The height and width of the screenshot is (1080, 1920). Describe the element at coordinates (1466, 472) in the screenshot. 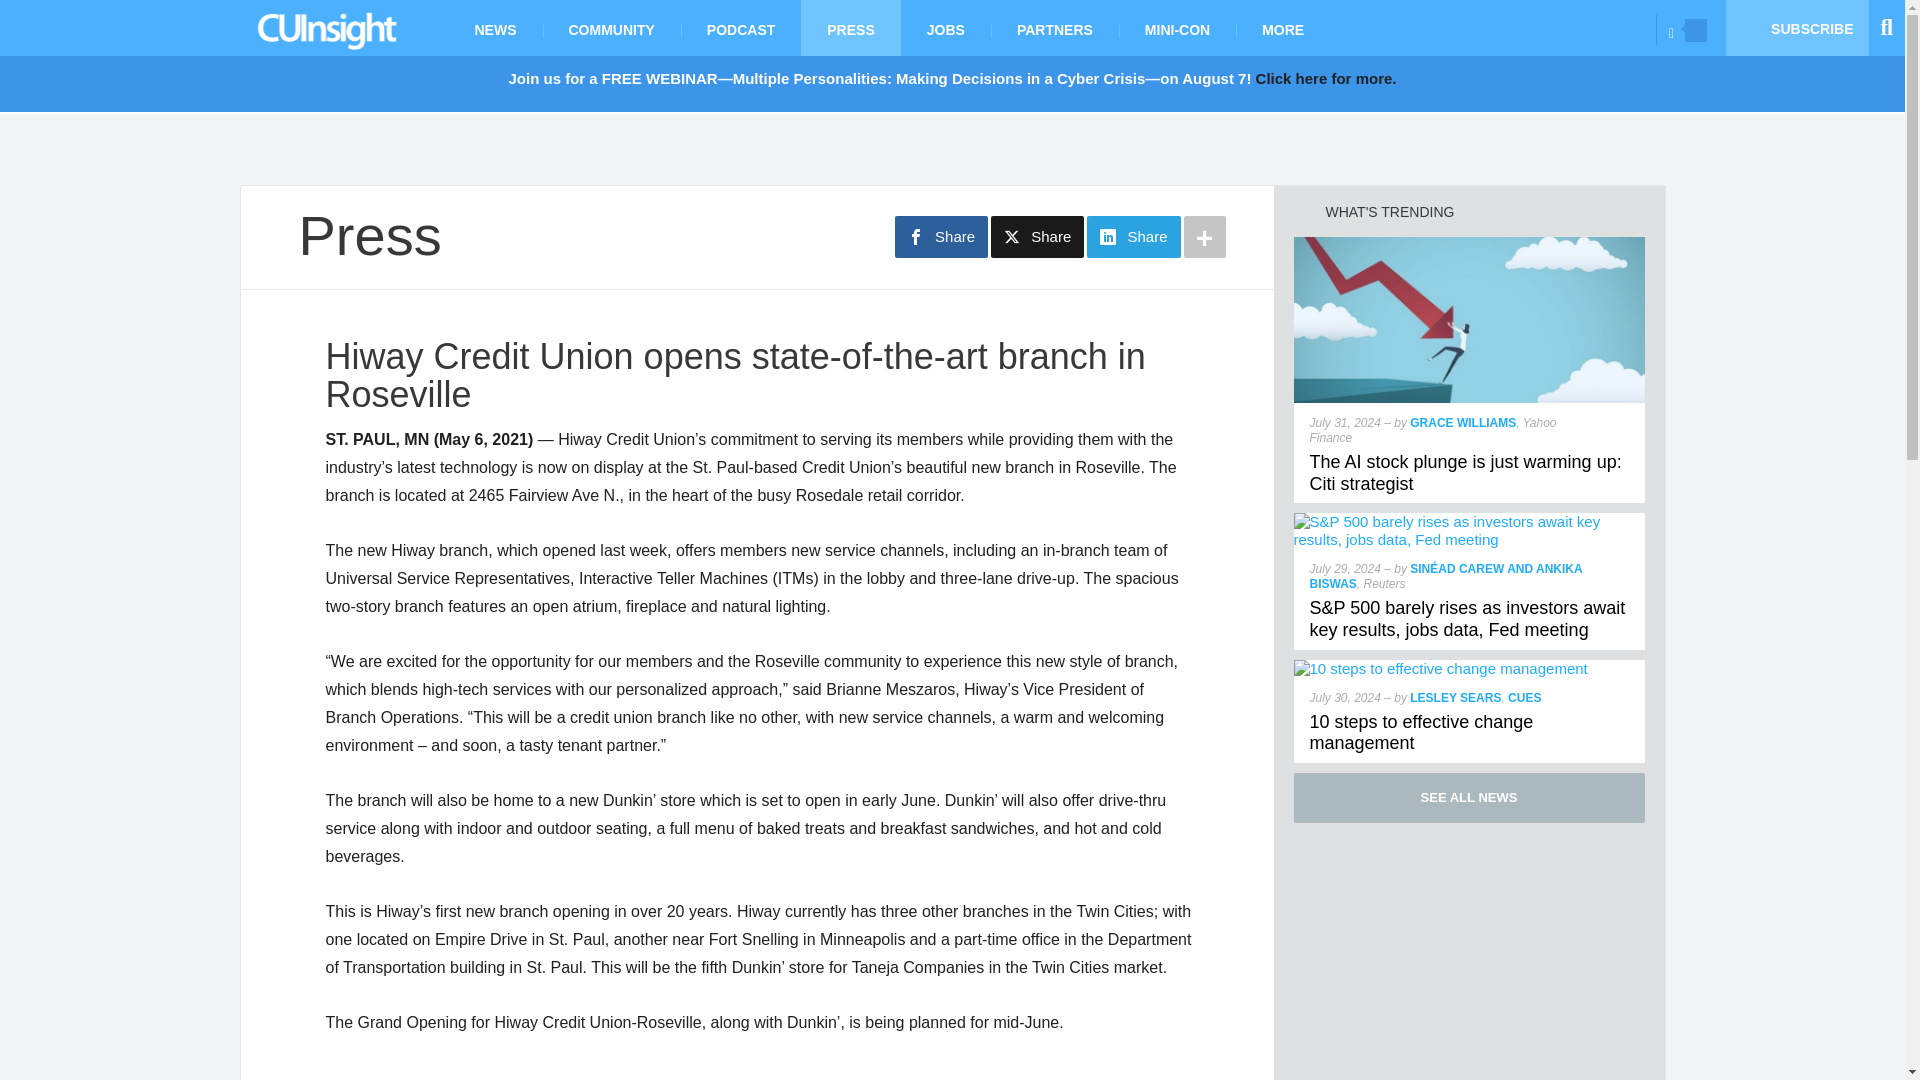

I see `The AI stock plunge is just warming up: Citi strategist` at that location.